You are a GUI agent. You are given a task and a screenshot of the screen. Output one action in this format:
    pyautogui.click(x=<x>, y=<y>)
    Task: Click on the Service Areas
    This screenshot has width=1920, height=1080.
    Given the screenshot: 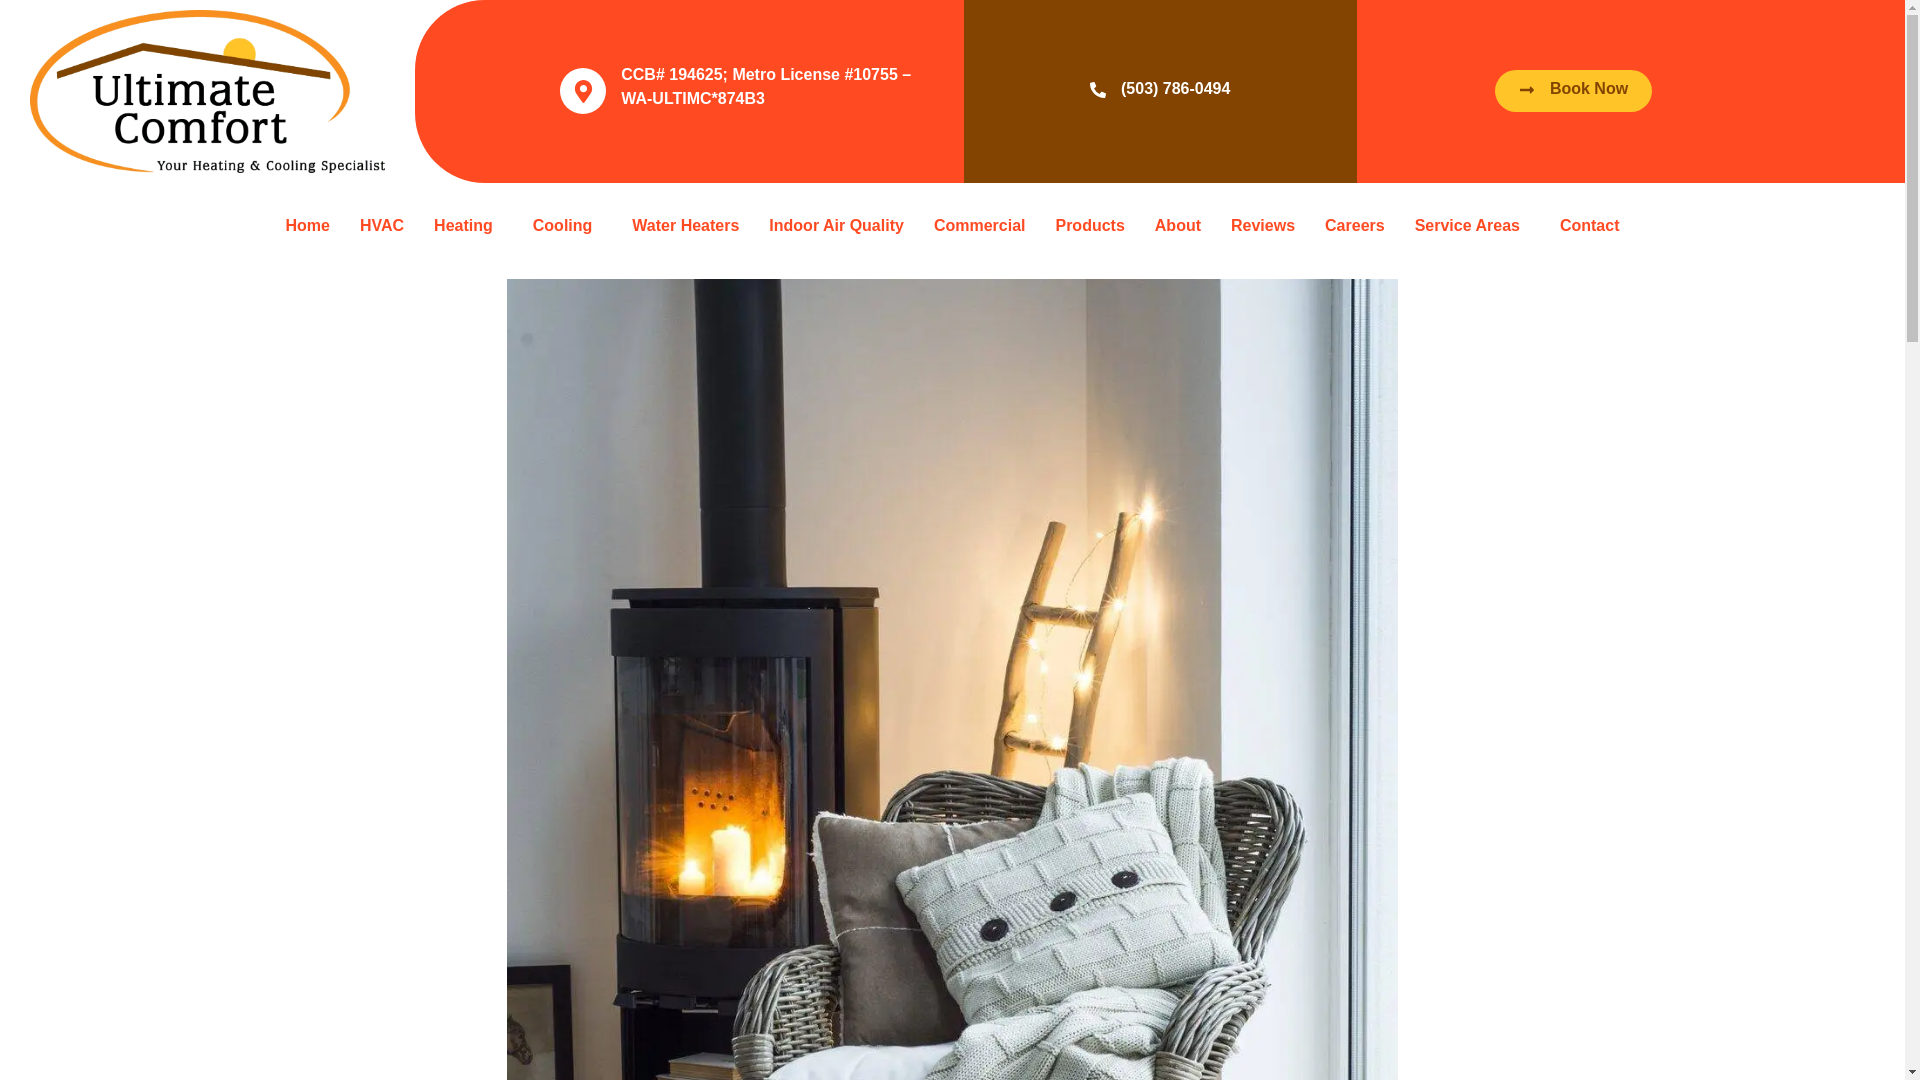 What is the action you would take?
    pyautogui.click(x=1472, y=226)
    